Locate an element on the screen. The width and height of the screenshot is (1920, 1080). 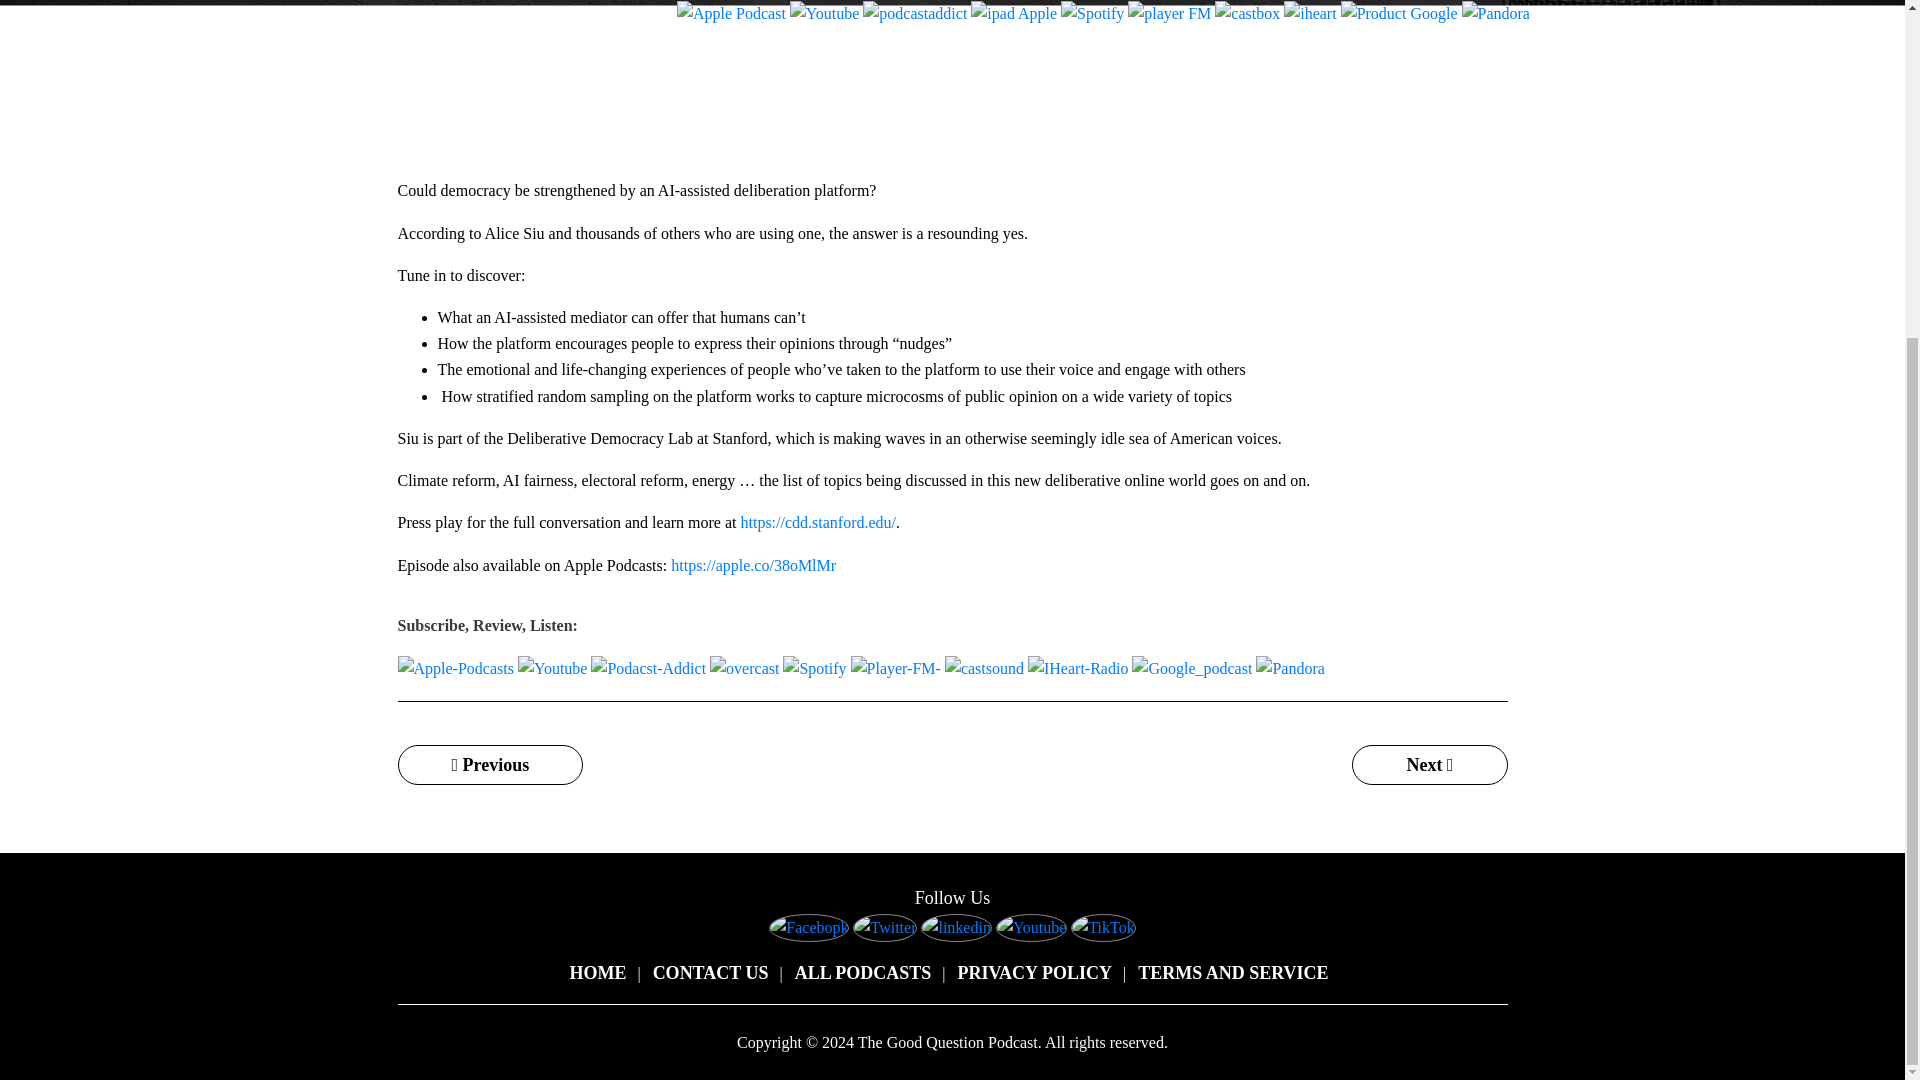
iHeartRadio is located at coordinates (1310, 14).